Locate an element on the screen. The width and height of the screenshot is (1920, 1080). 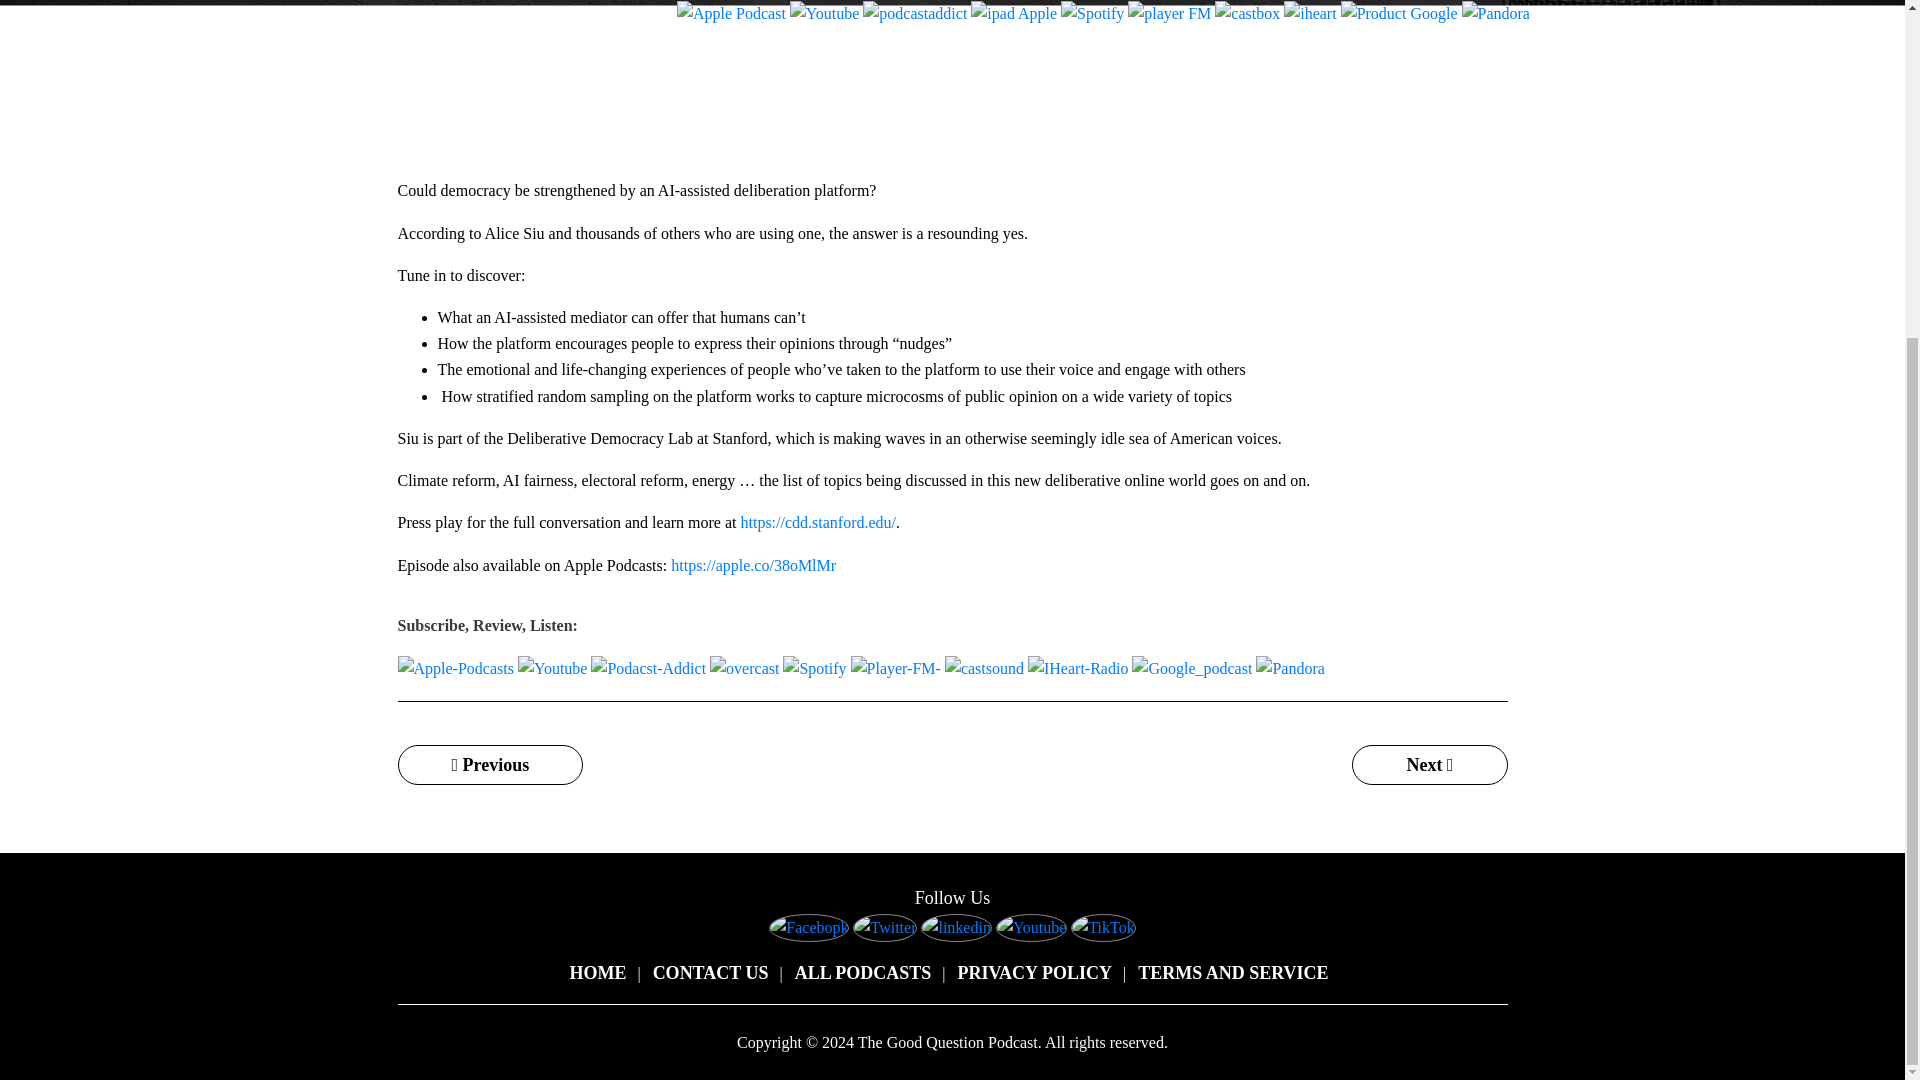
iHeartRadio is located at coordinates (1310, 14).